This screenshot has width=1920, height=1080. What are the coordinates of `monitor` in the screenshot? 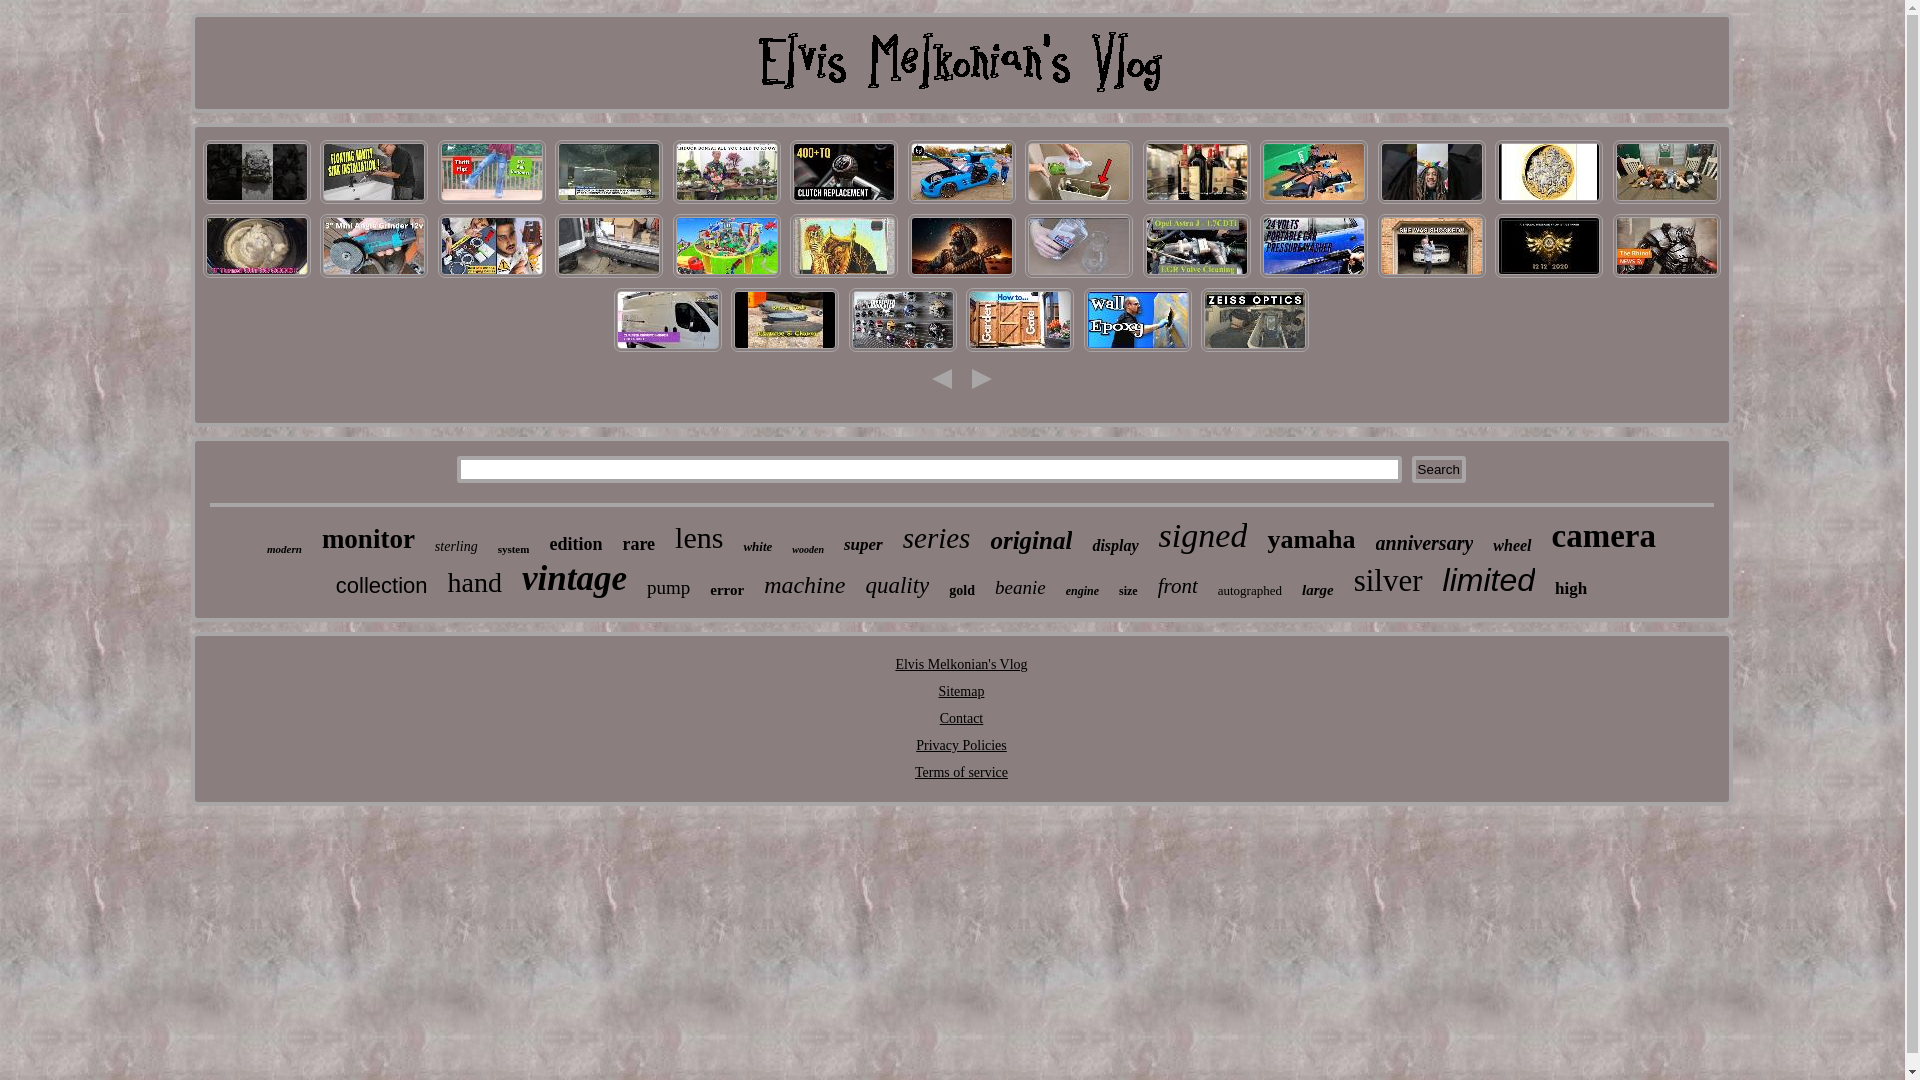 It's located at (368, 540).